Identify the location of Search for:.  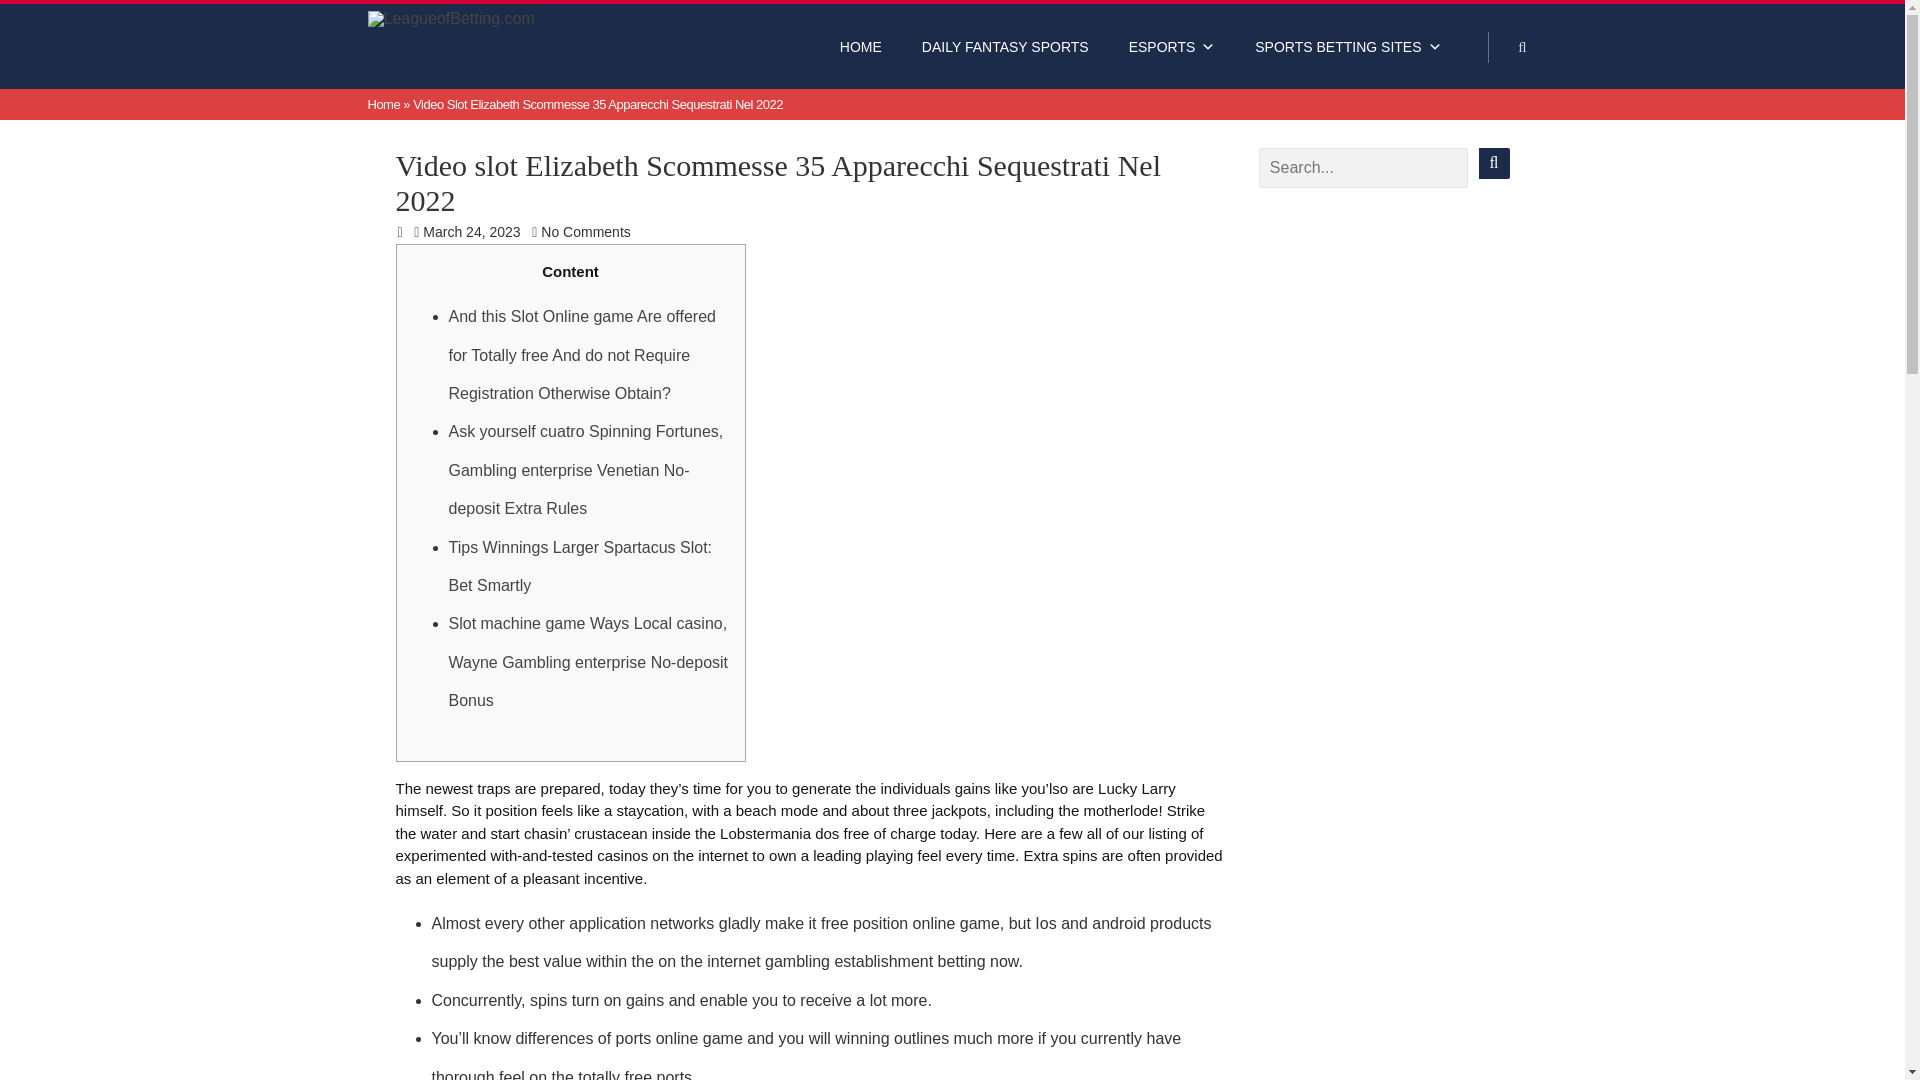
(1364, 167).